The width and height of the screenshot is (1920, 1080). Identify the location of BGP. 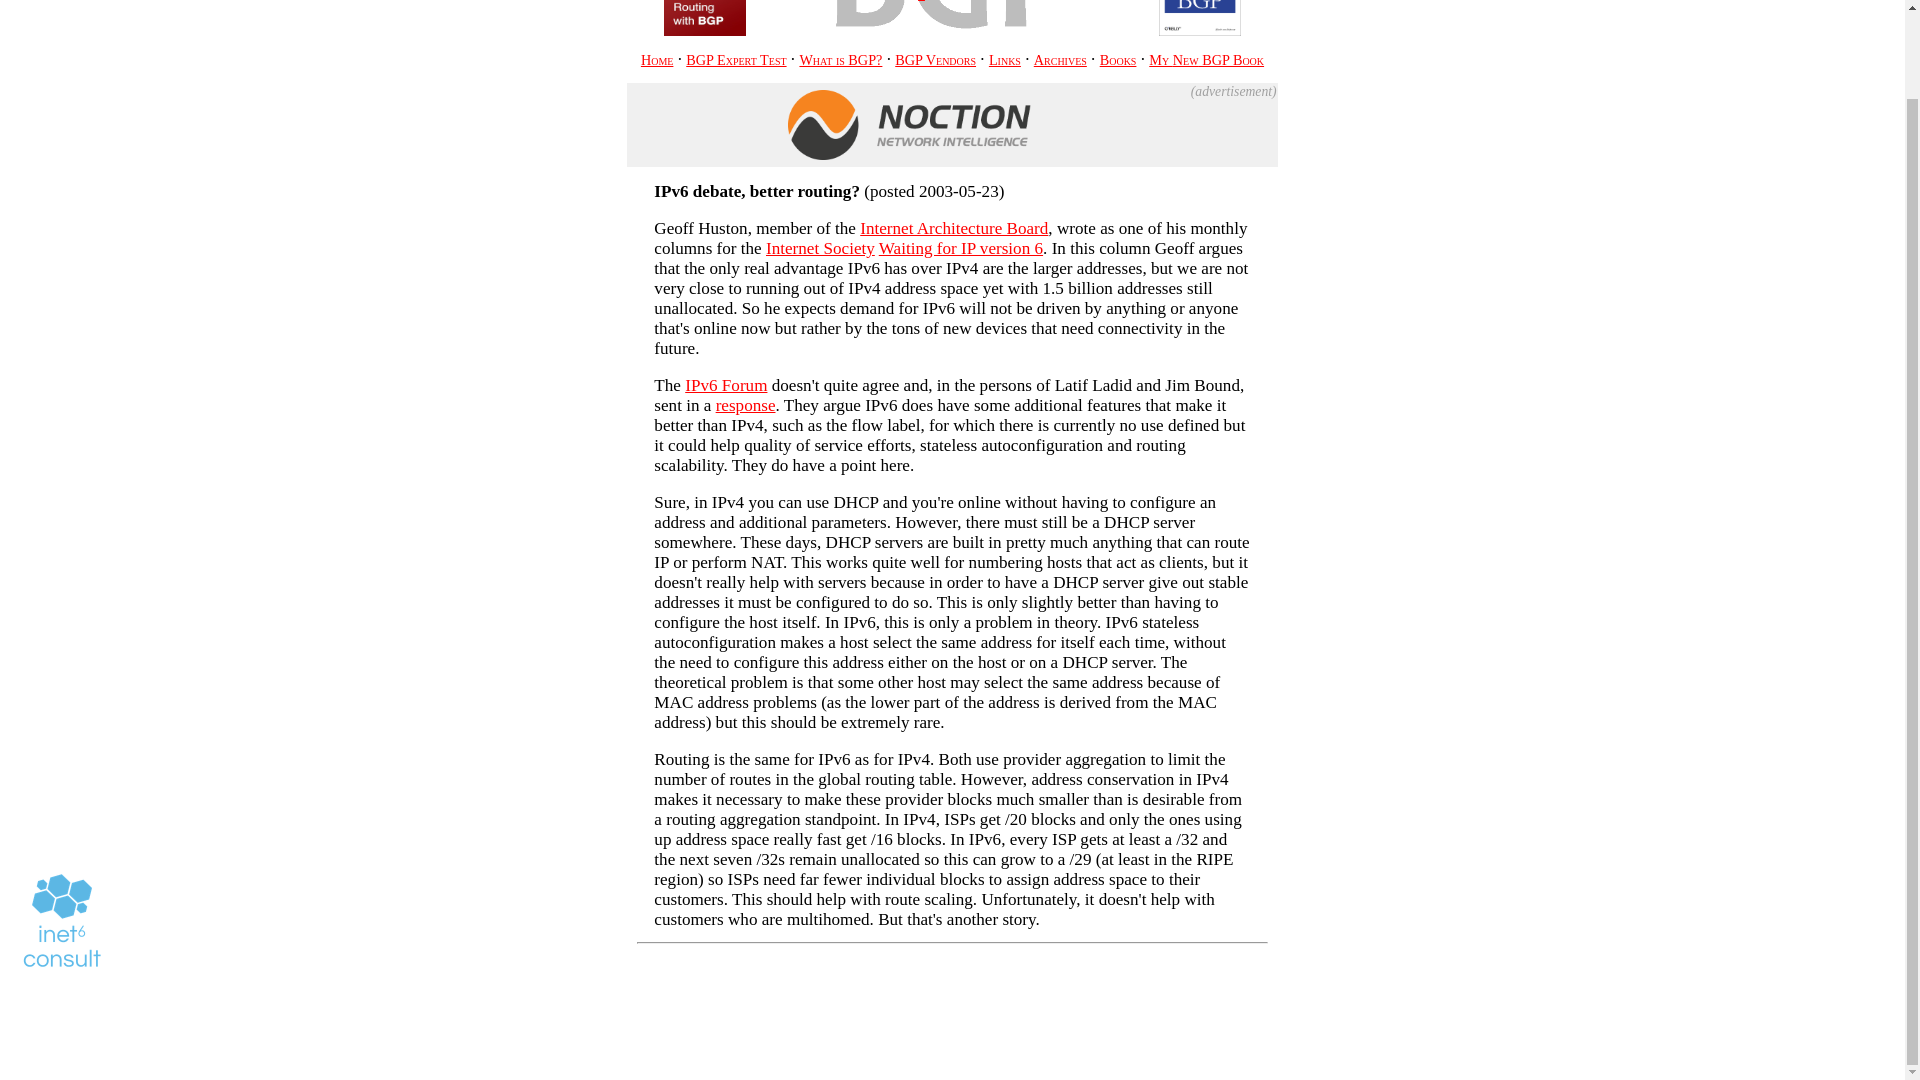
(908, 124).